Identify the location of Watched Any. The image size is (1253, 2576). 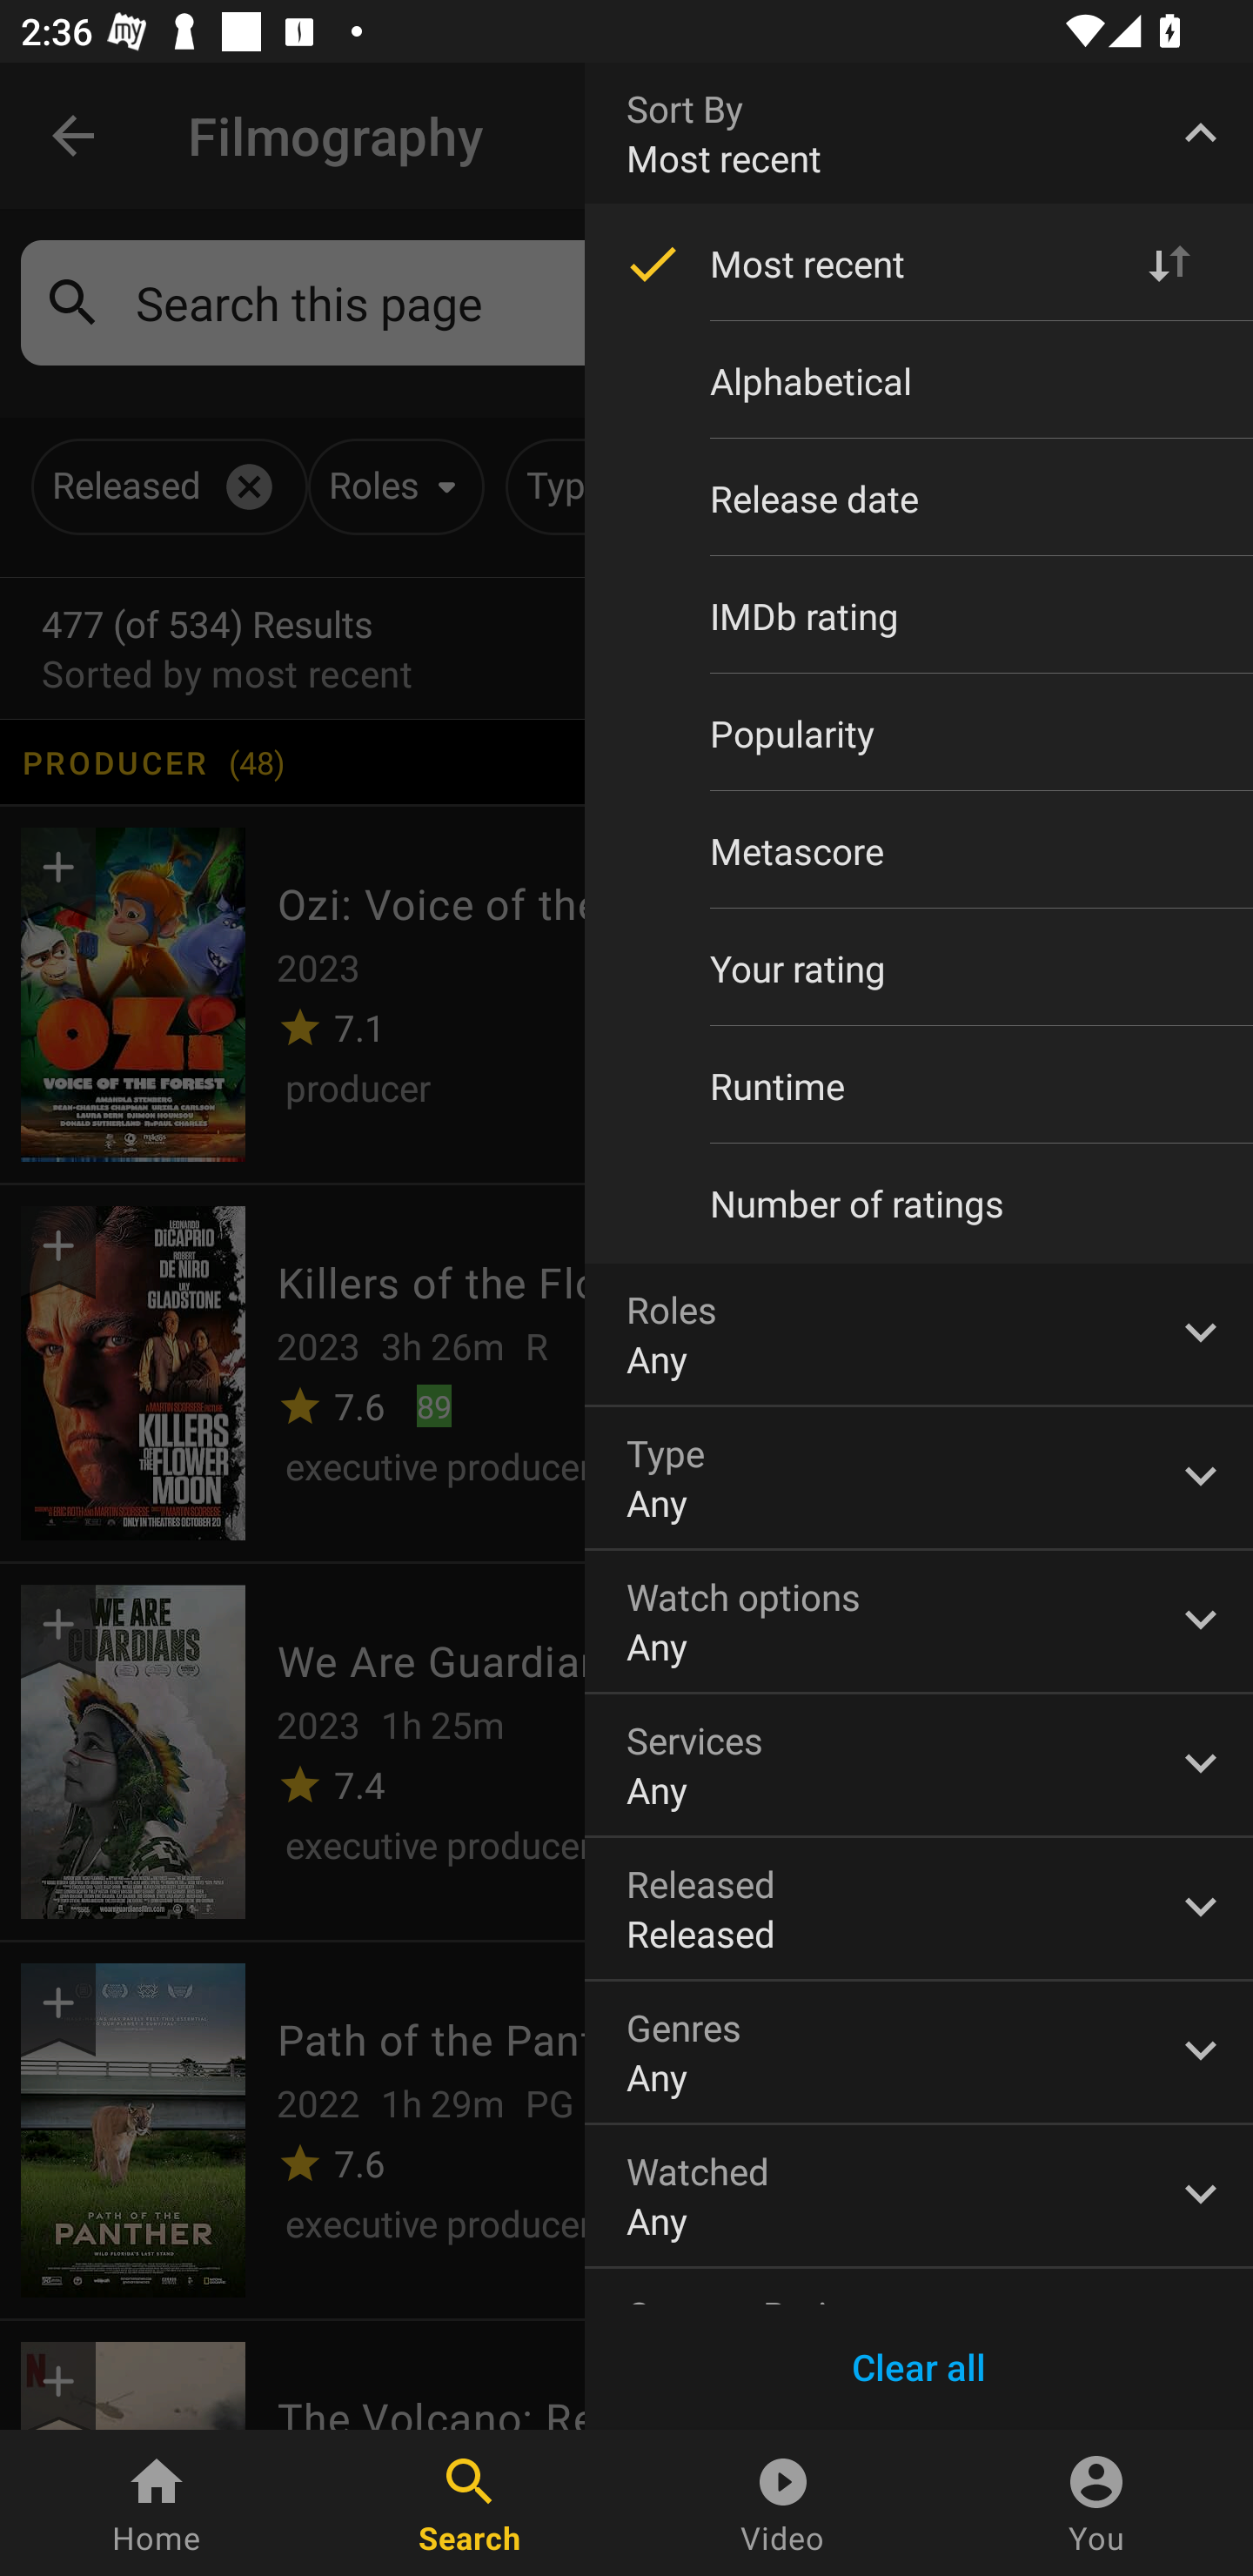
(919, 2196).